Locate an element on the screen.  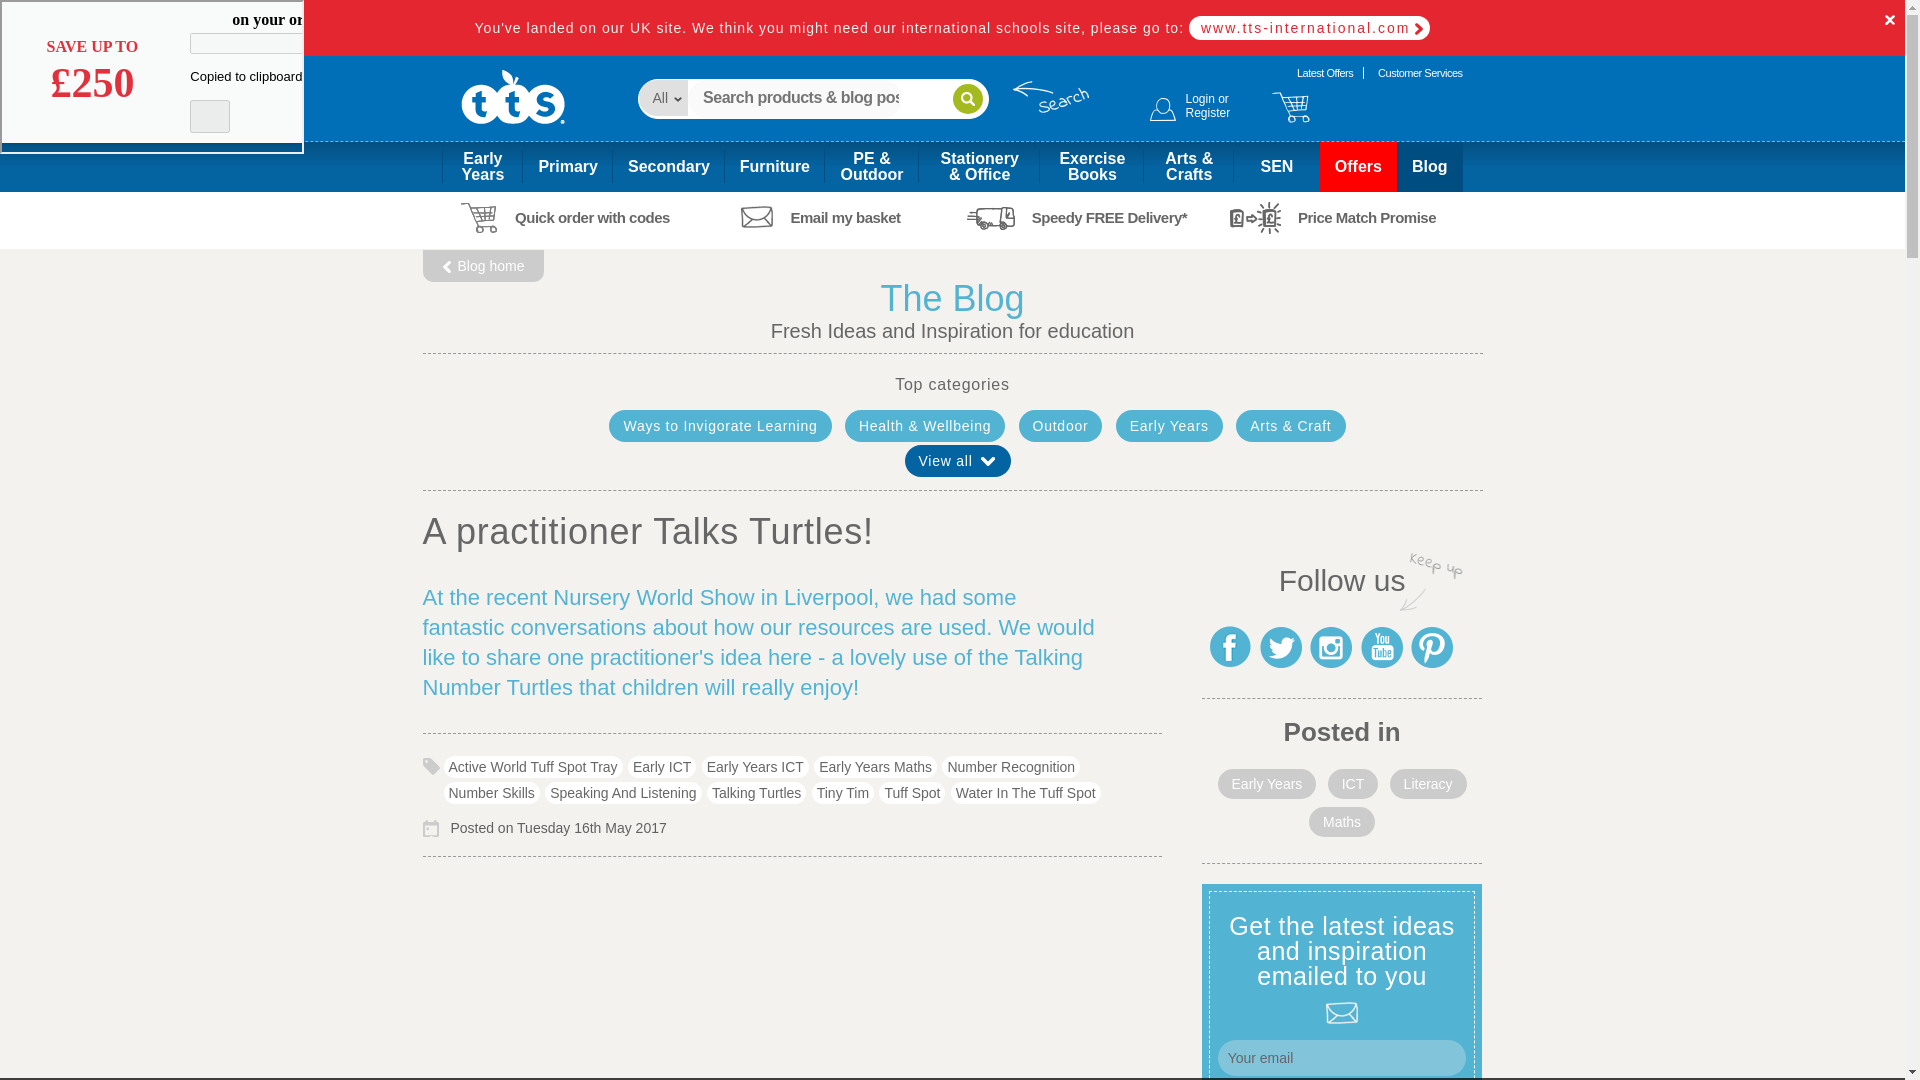
TTS School Resources Online Shop is located at coordinates (512, 105).